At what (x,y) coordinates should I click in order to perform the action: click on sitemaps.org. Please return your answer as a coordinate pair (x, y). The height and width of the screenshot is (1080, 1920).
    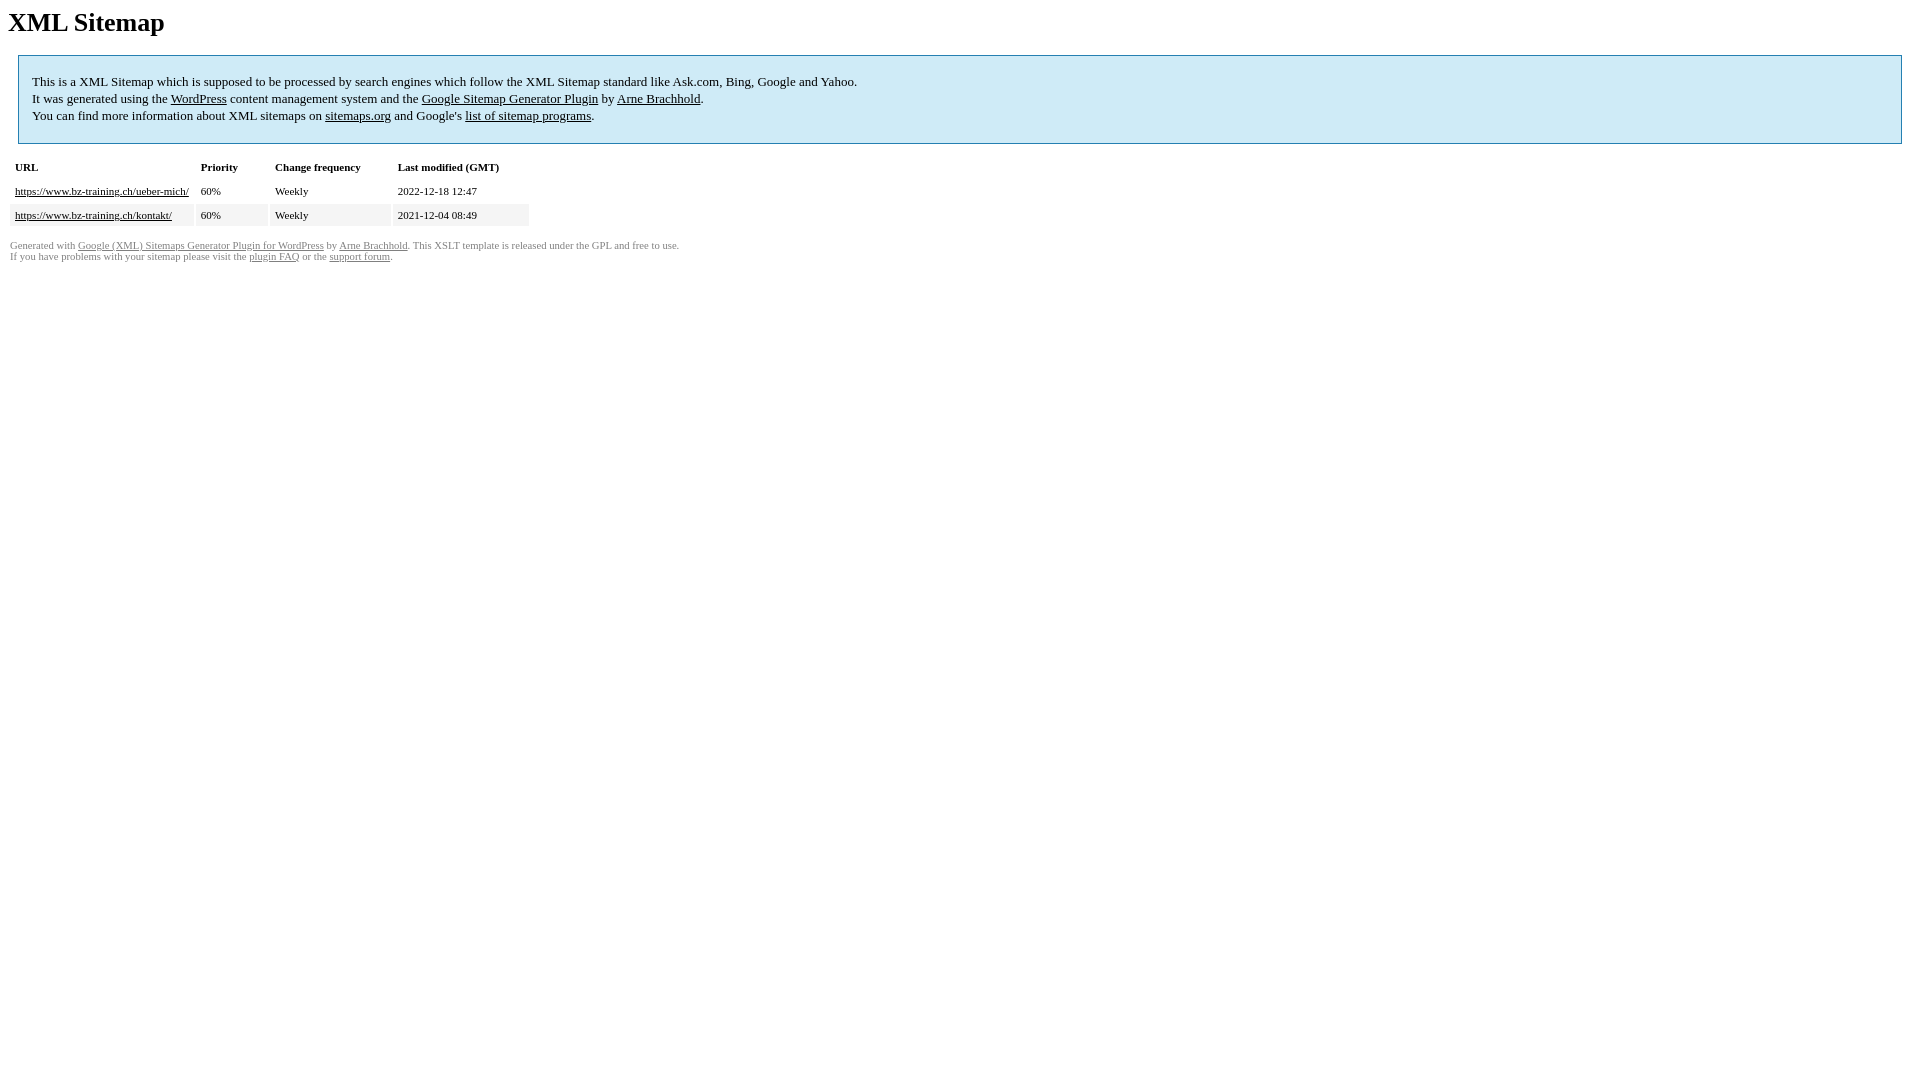
    Looking at the image, I should click on (358, 116).